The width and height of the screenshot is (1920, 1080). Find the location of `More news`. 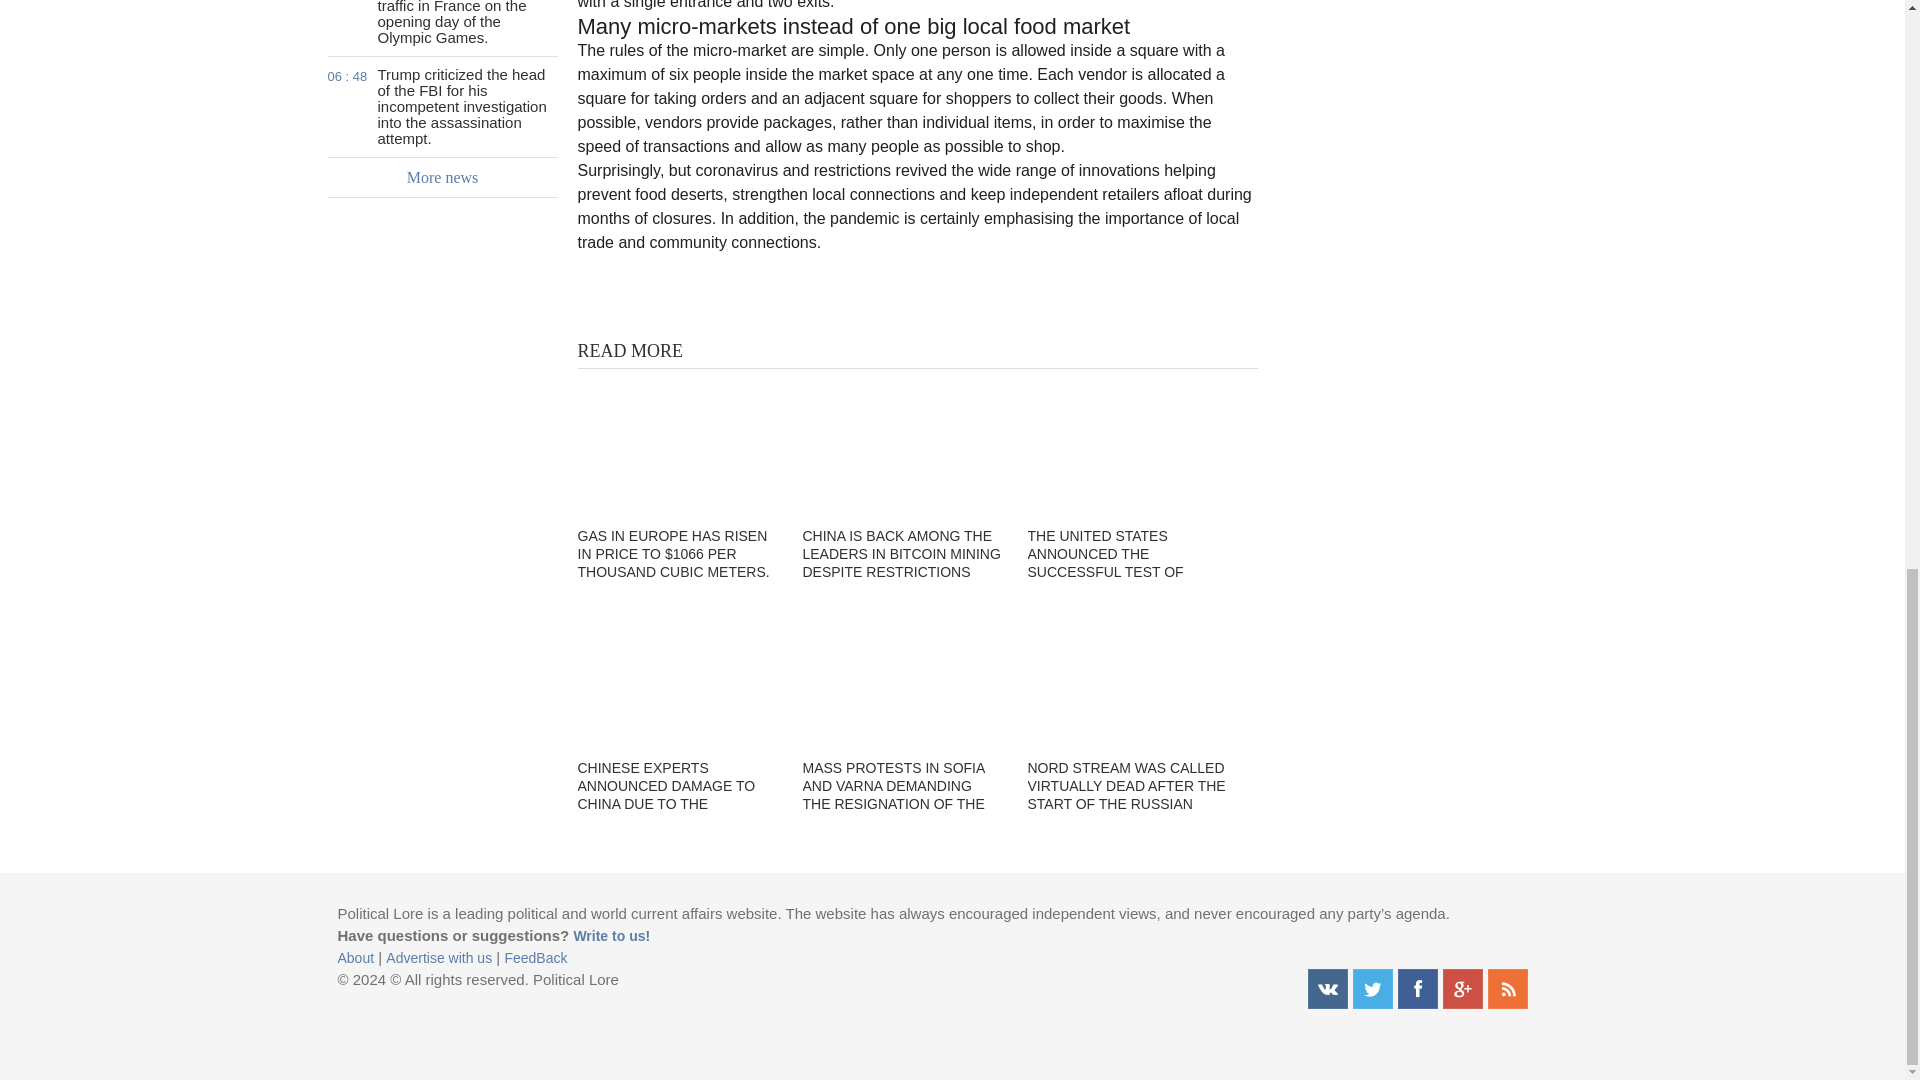

More news is located at coordinates (443, 177).